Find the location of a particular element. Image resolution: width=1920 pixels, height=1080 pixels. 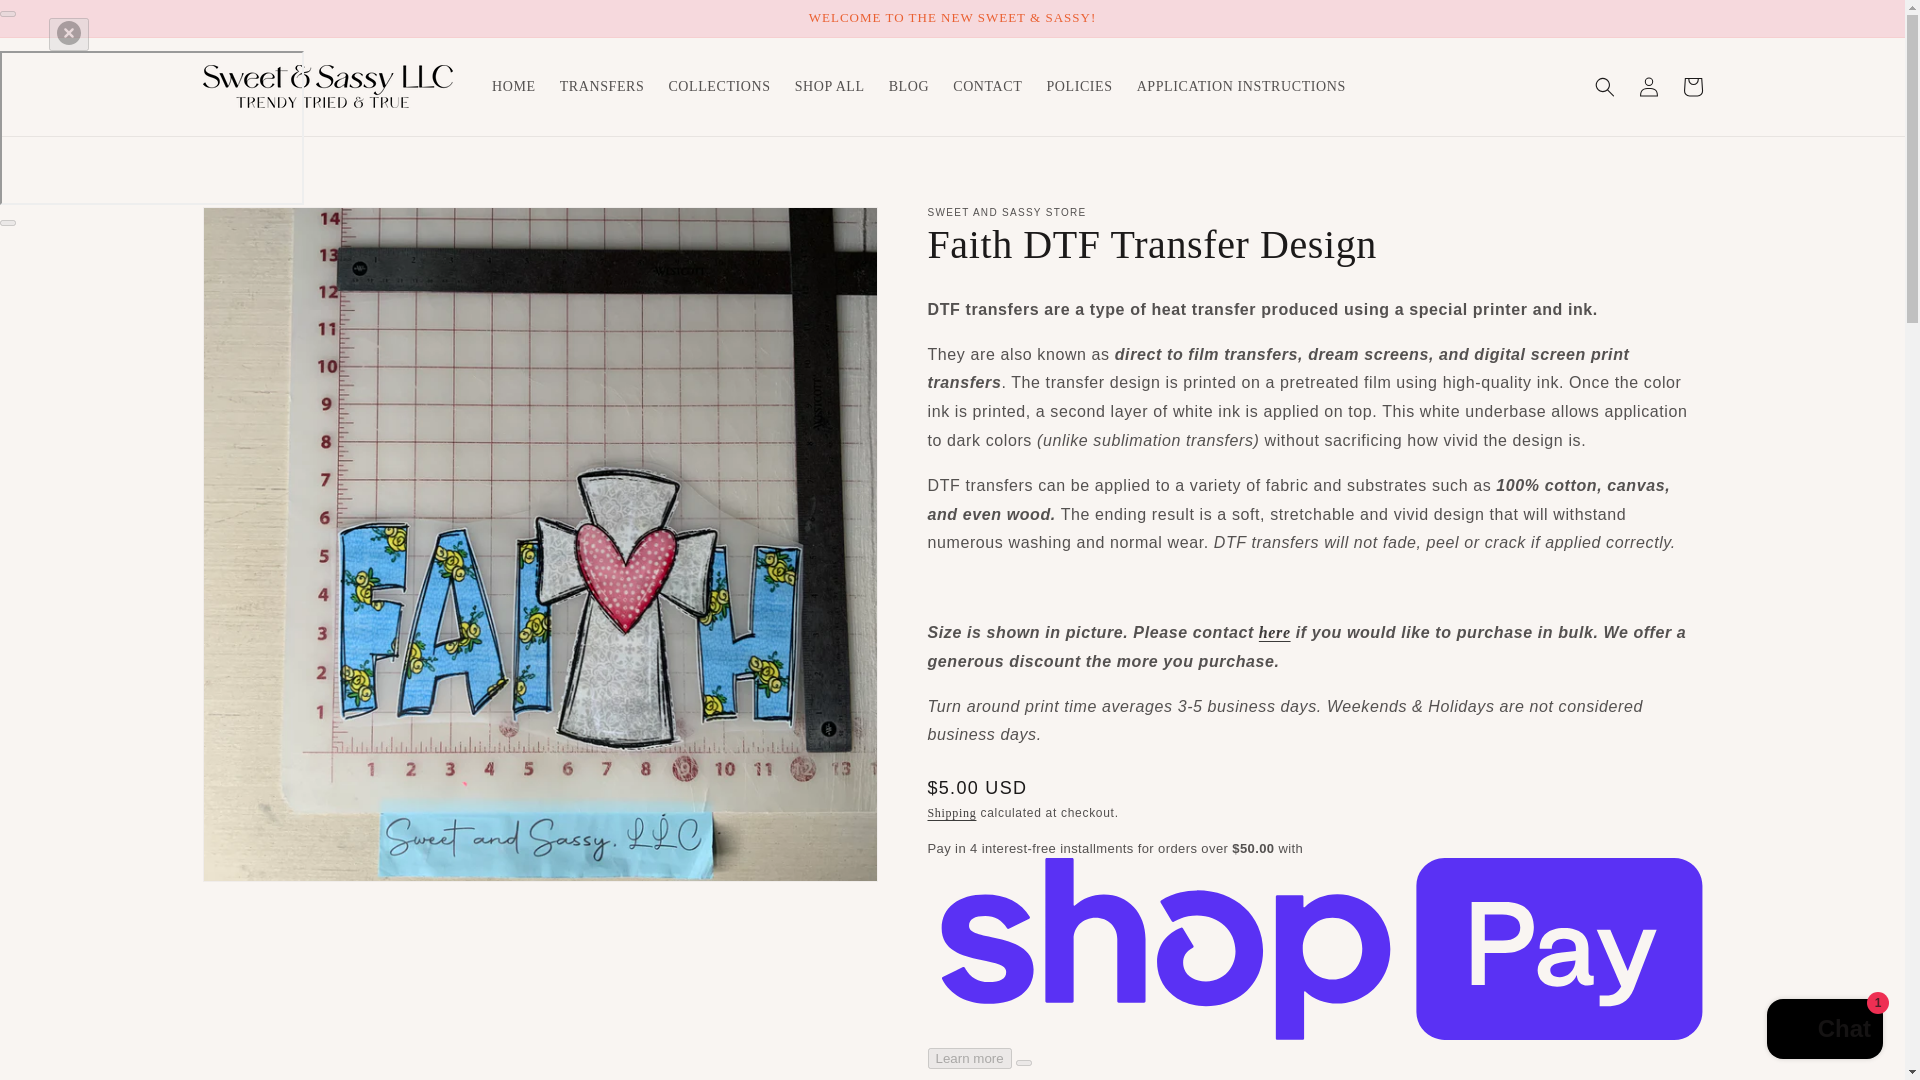

Log in is located at coordinates (1648, 86).